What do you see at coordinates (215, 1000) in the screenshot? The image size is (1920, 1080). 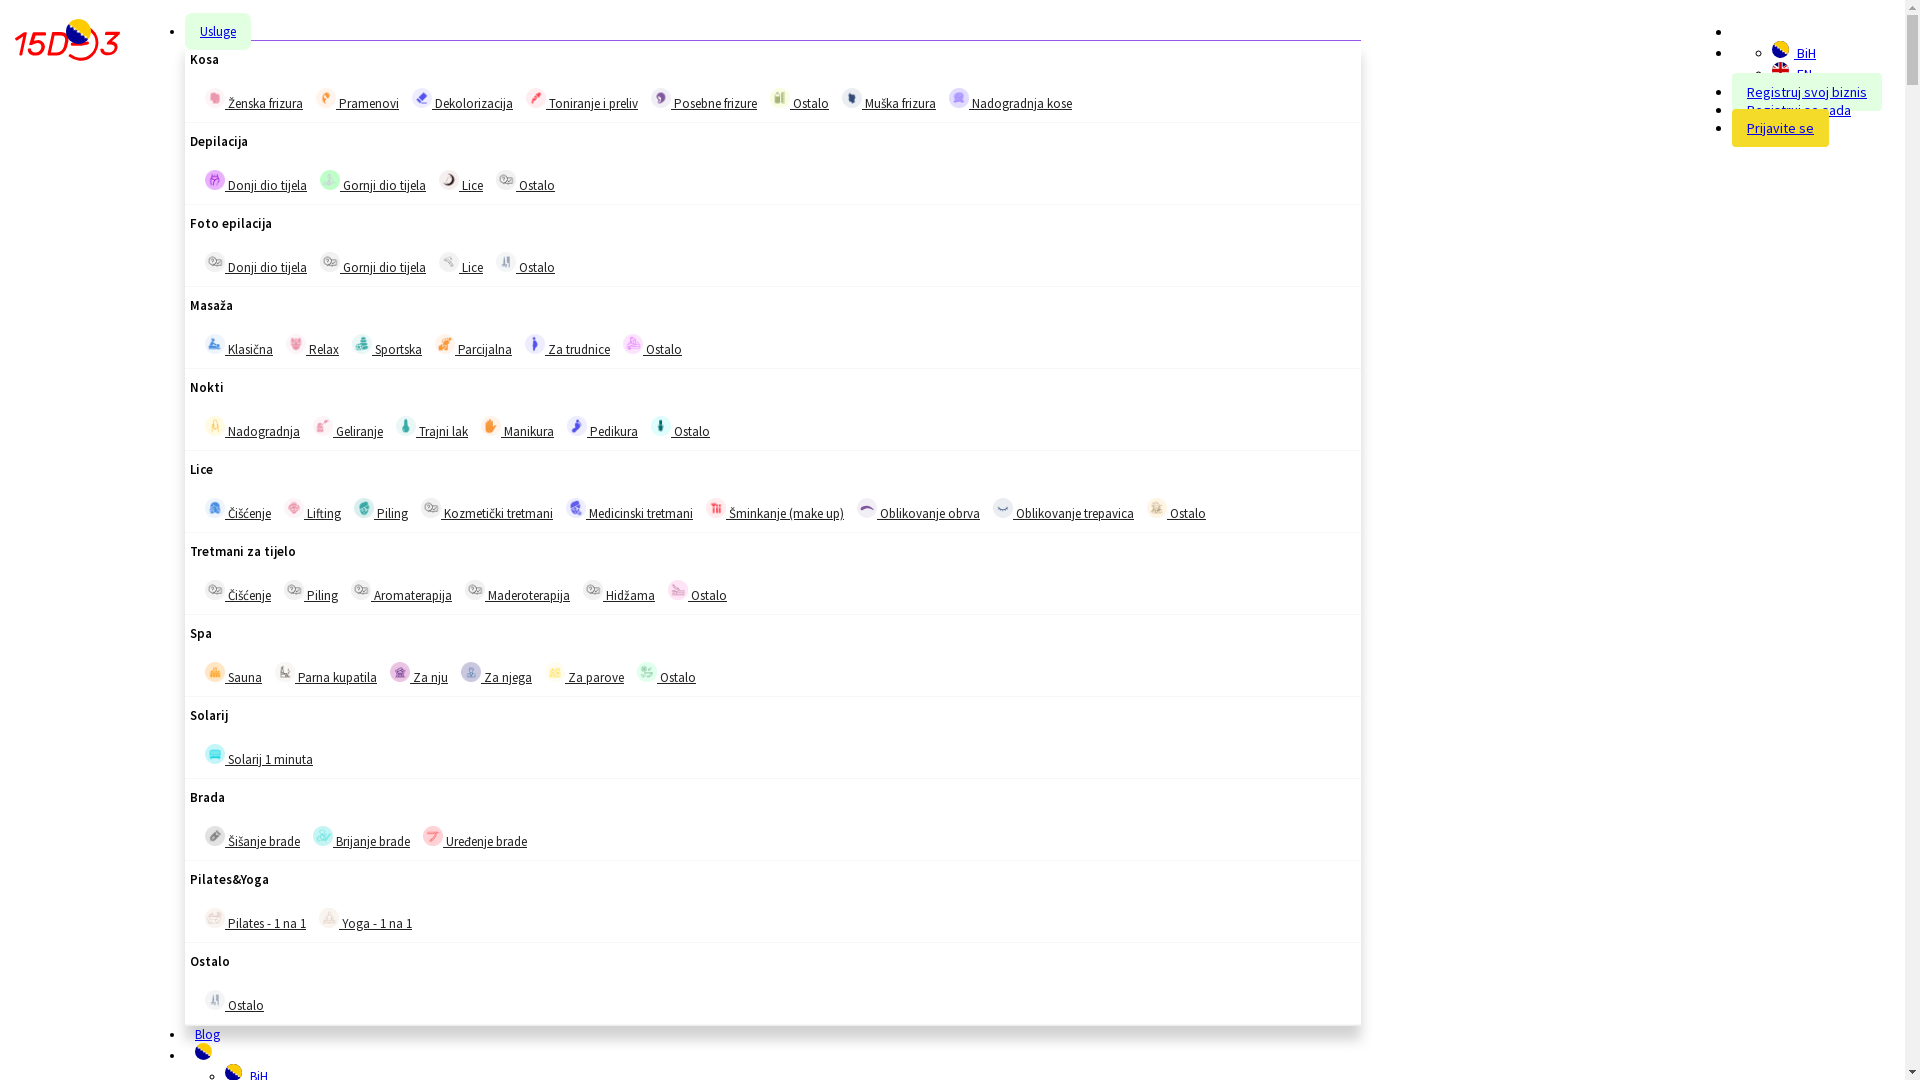 I see `Ostalo` at bounding box center [215, 1000].